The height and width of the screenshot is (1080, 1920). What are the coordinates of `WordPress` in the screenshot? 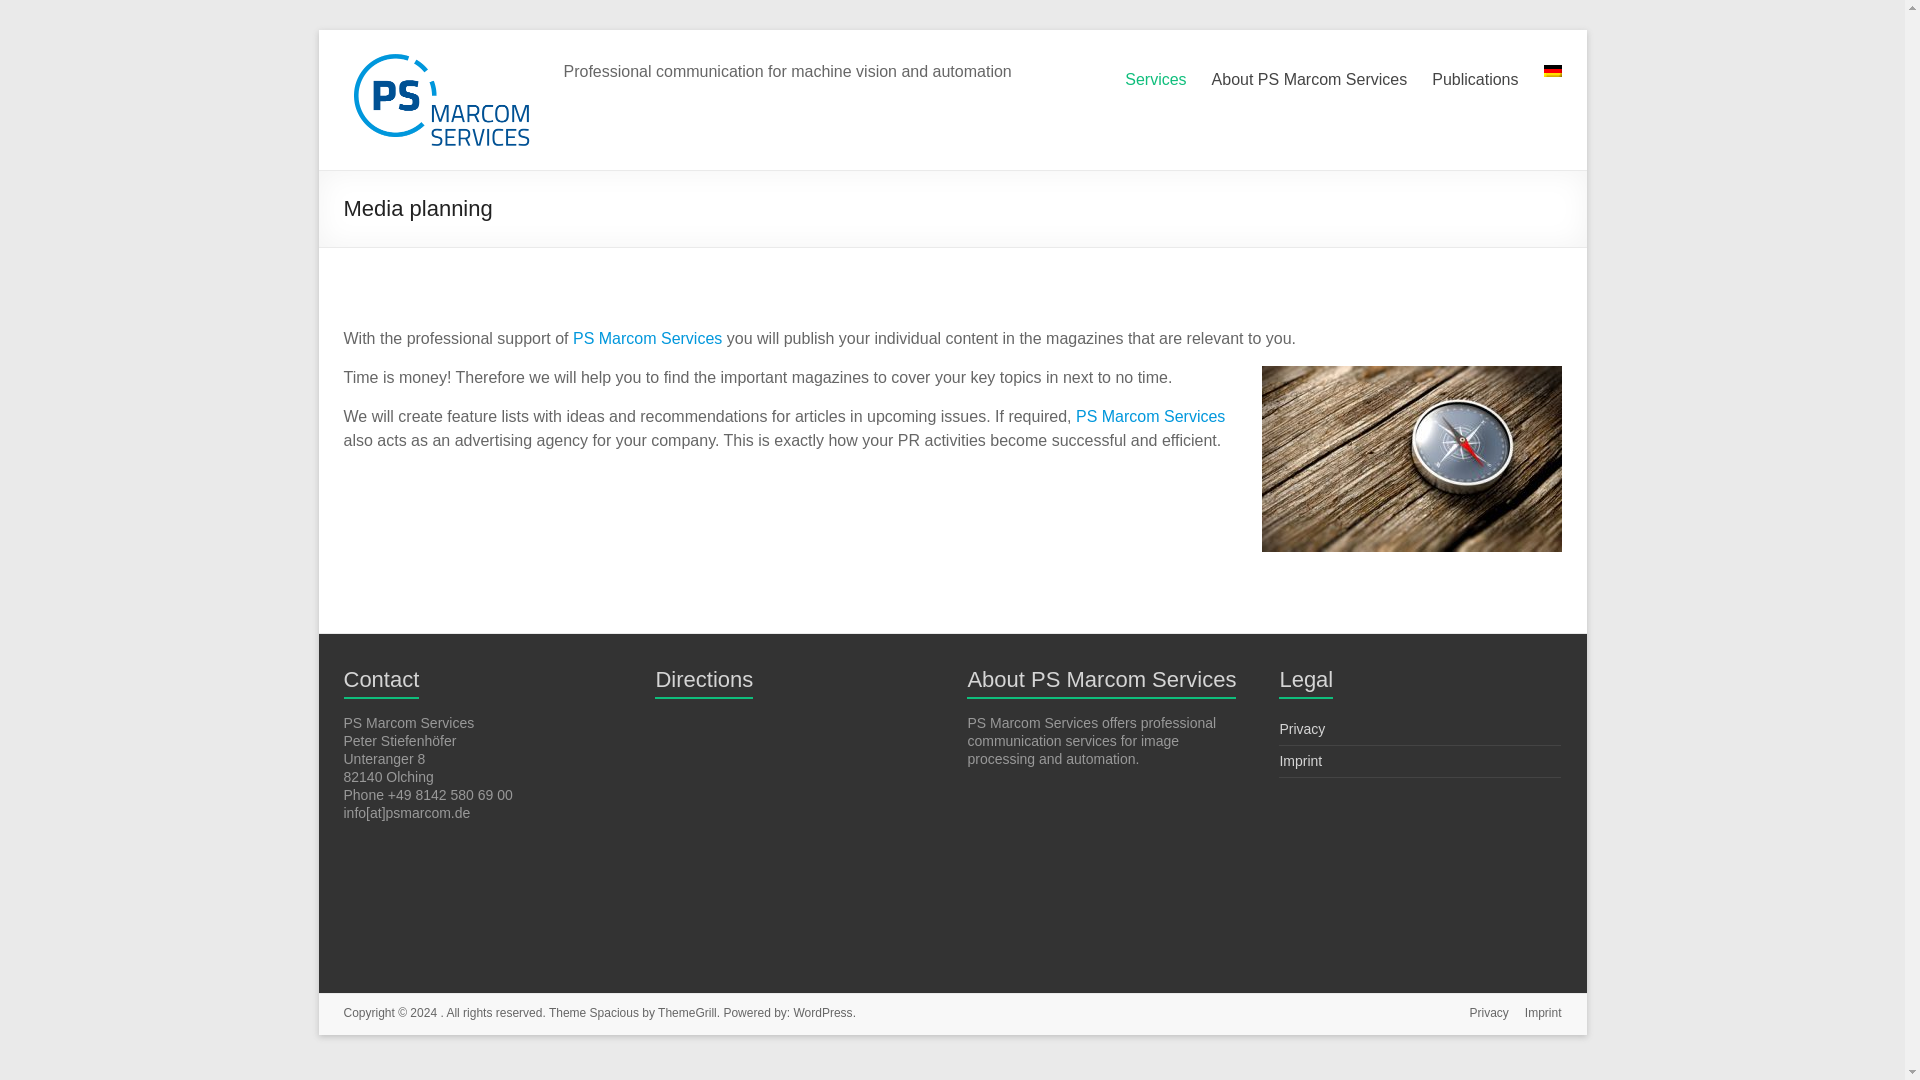 It's located at (822, 1012).